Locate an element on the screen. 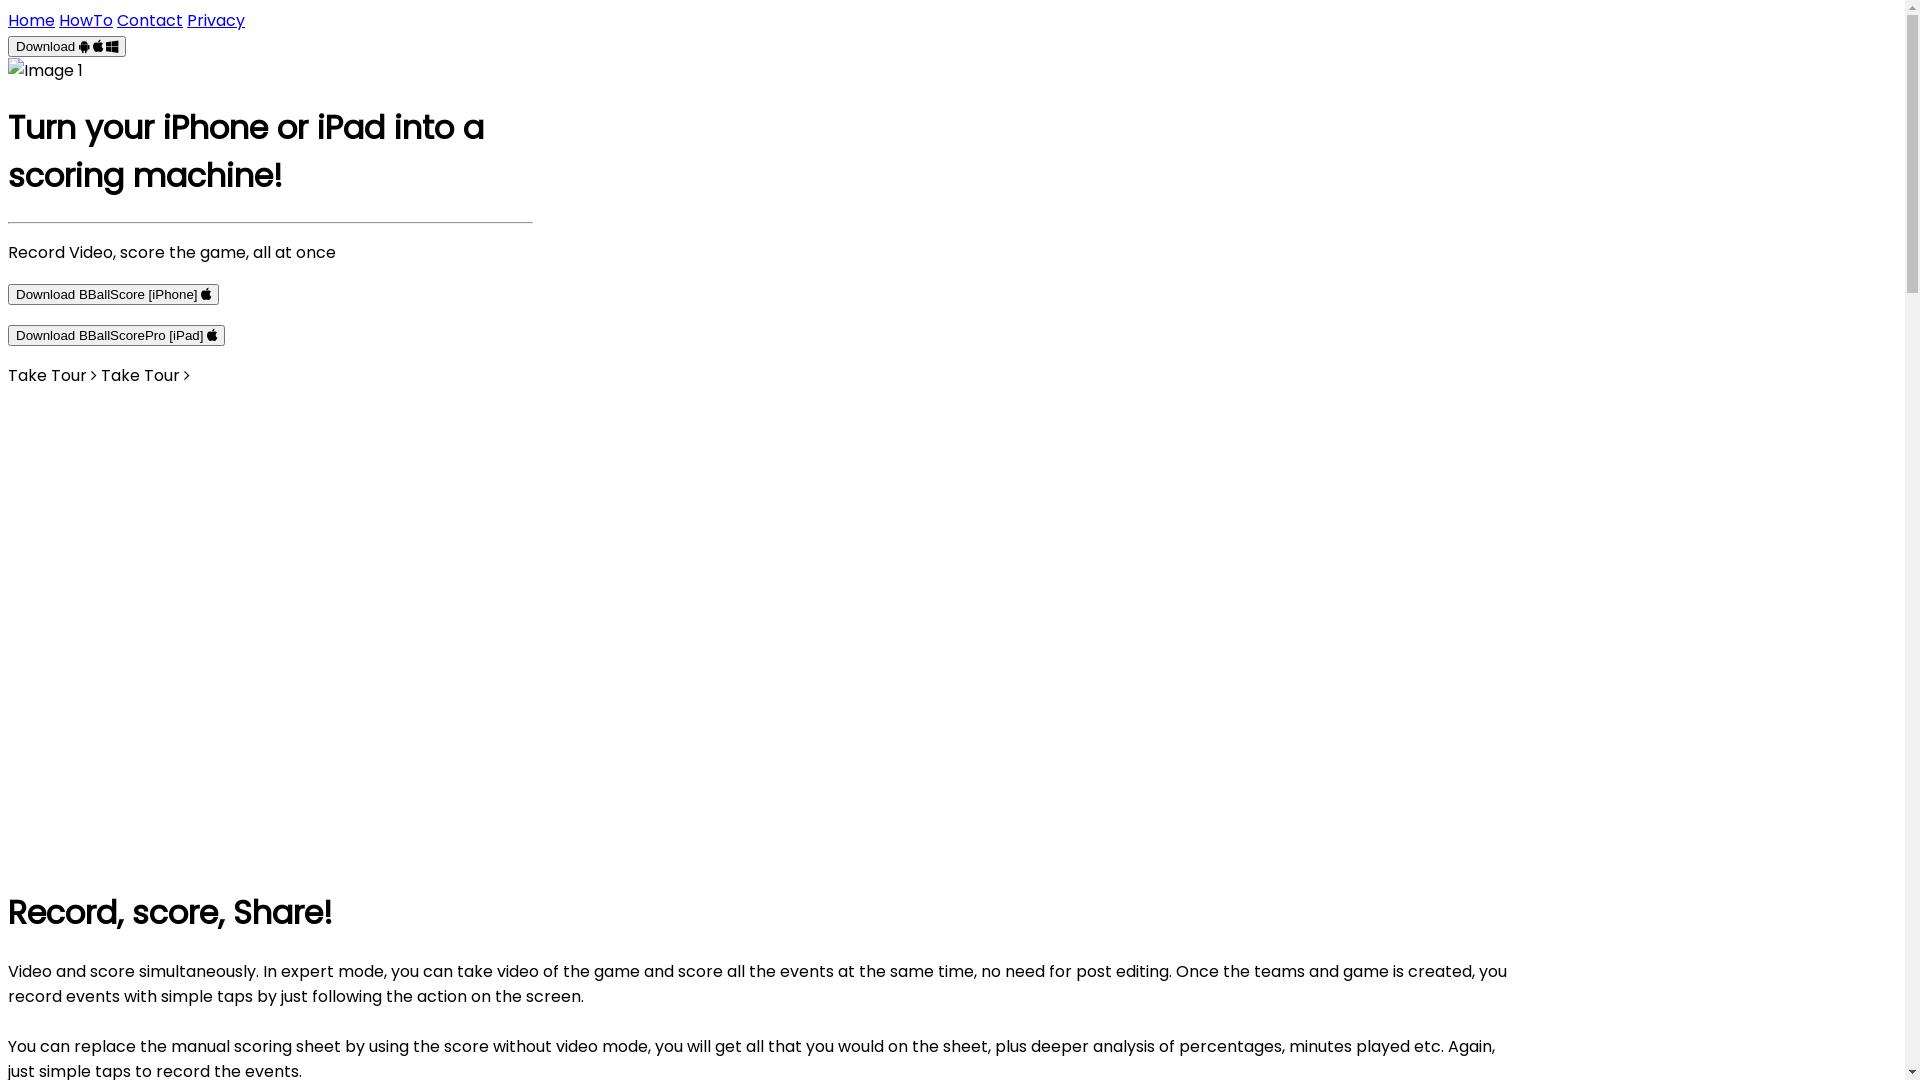 The image size is (1920, 1080). Download BBallScorePro [iPad] is located at coordinates (116, 336).